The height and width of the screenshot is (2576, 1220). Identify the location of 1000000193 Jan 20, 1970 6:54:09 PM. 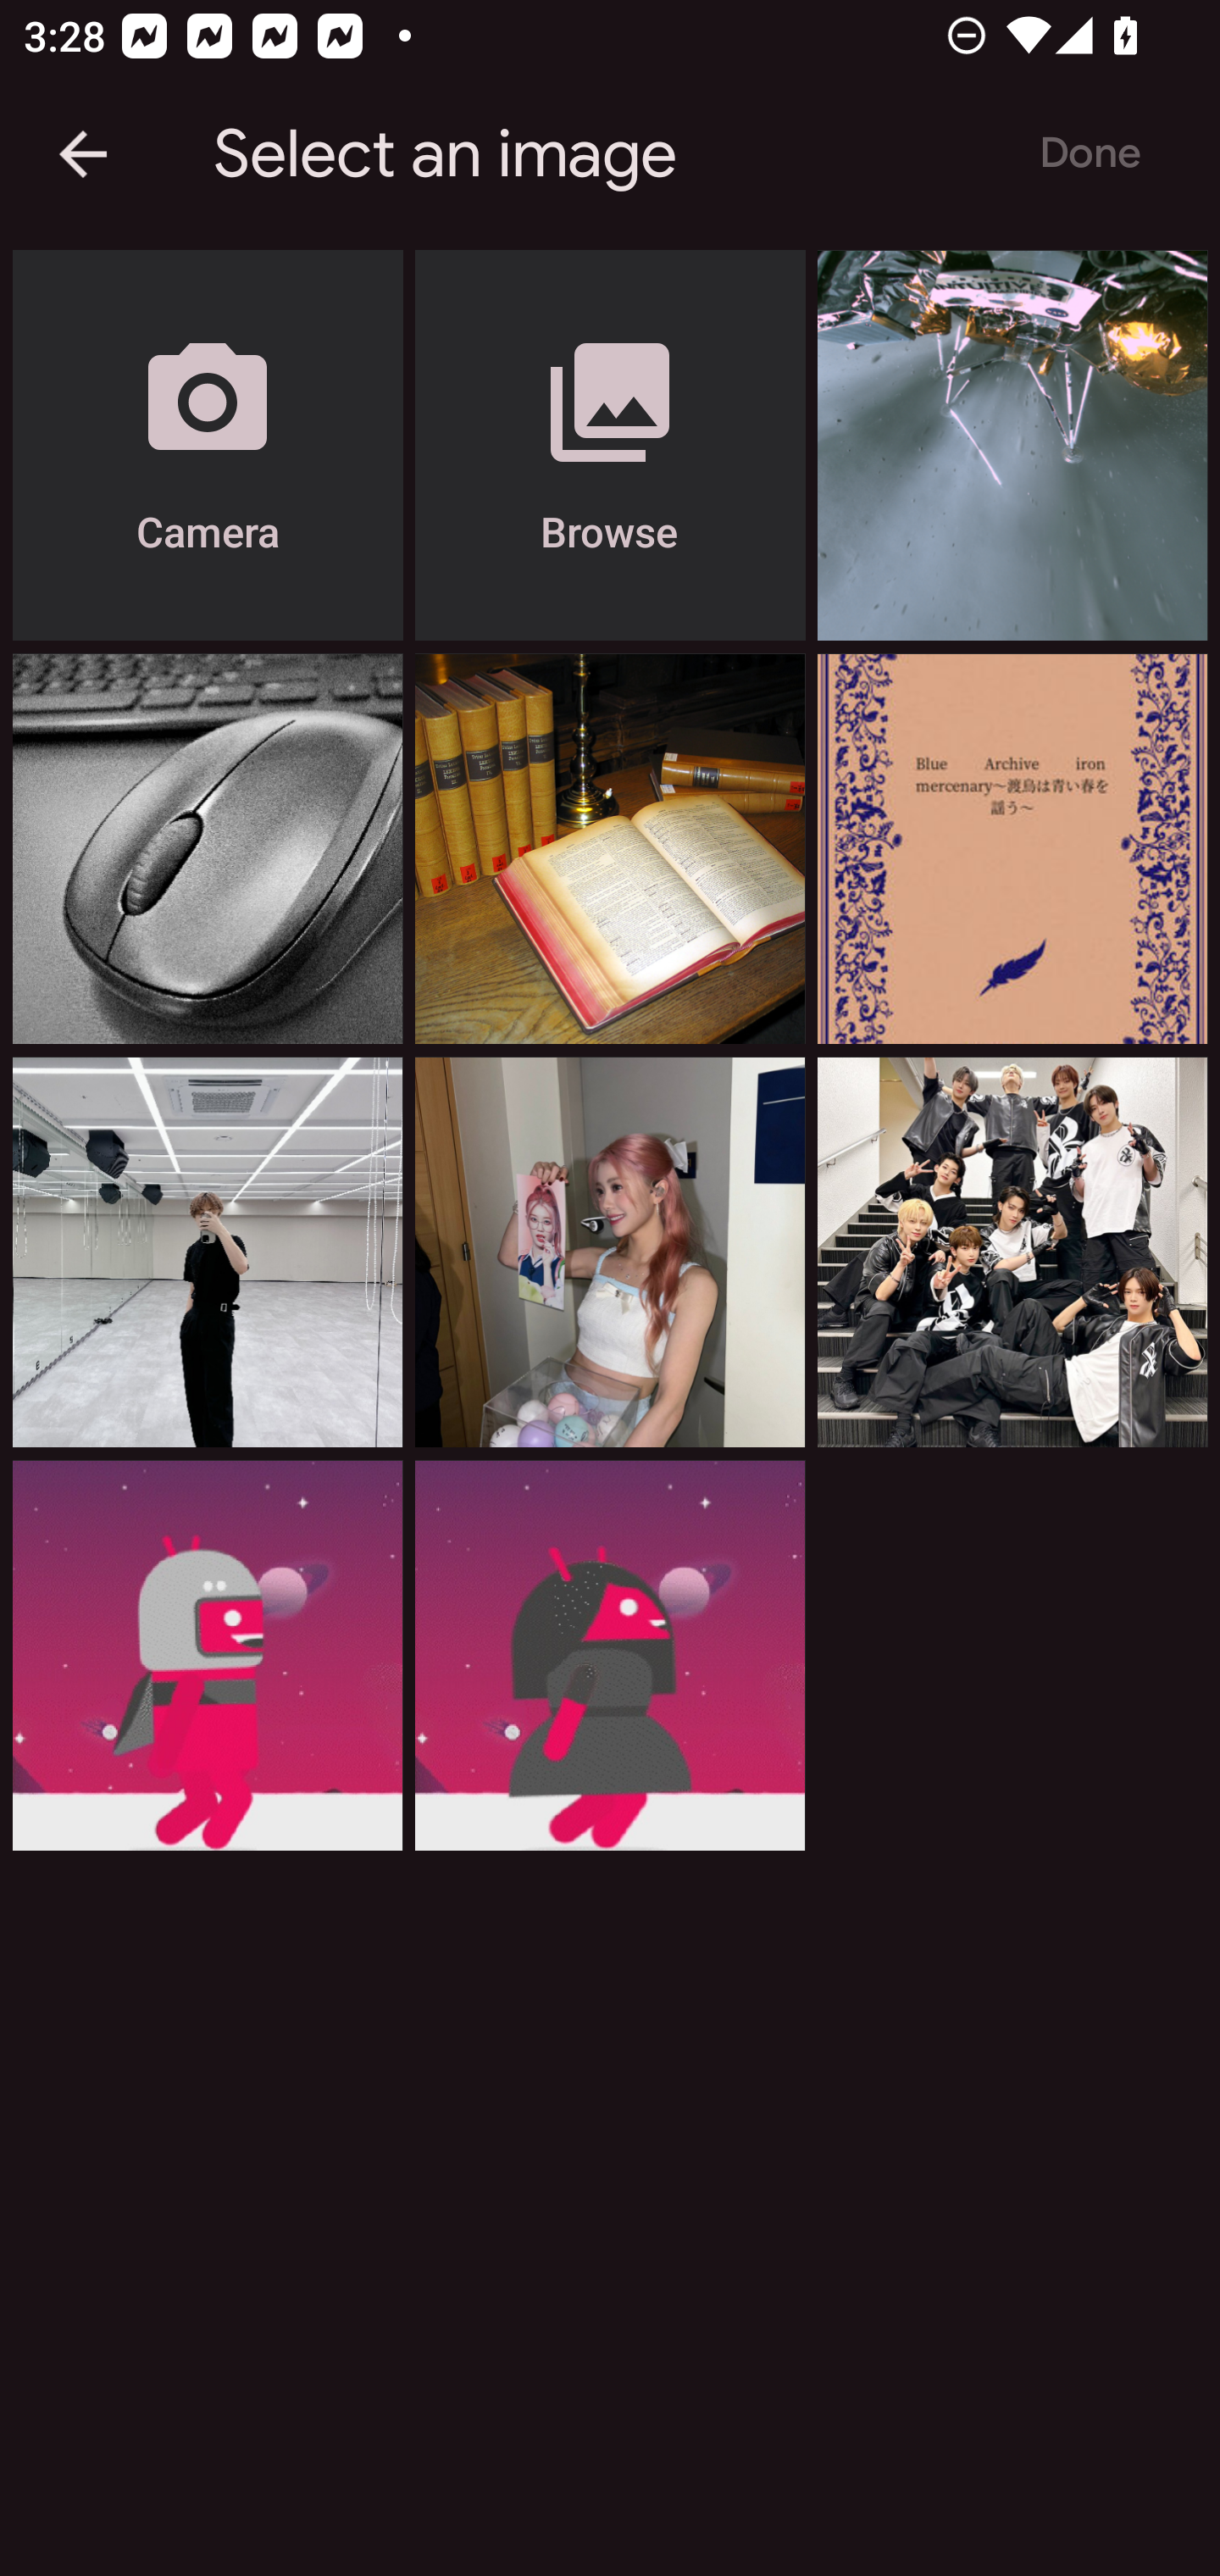
(208, 849).